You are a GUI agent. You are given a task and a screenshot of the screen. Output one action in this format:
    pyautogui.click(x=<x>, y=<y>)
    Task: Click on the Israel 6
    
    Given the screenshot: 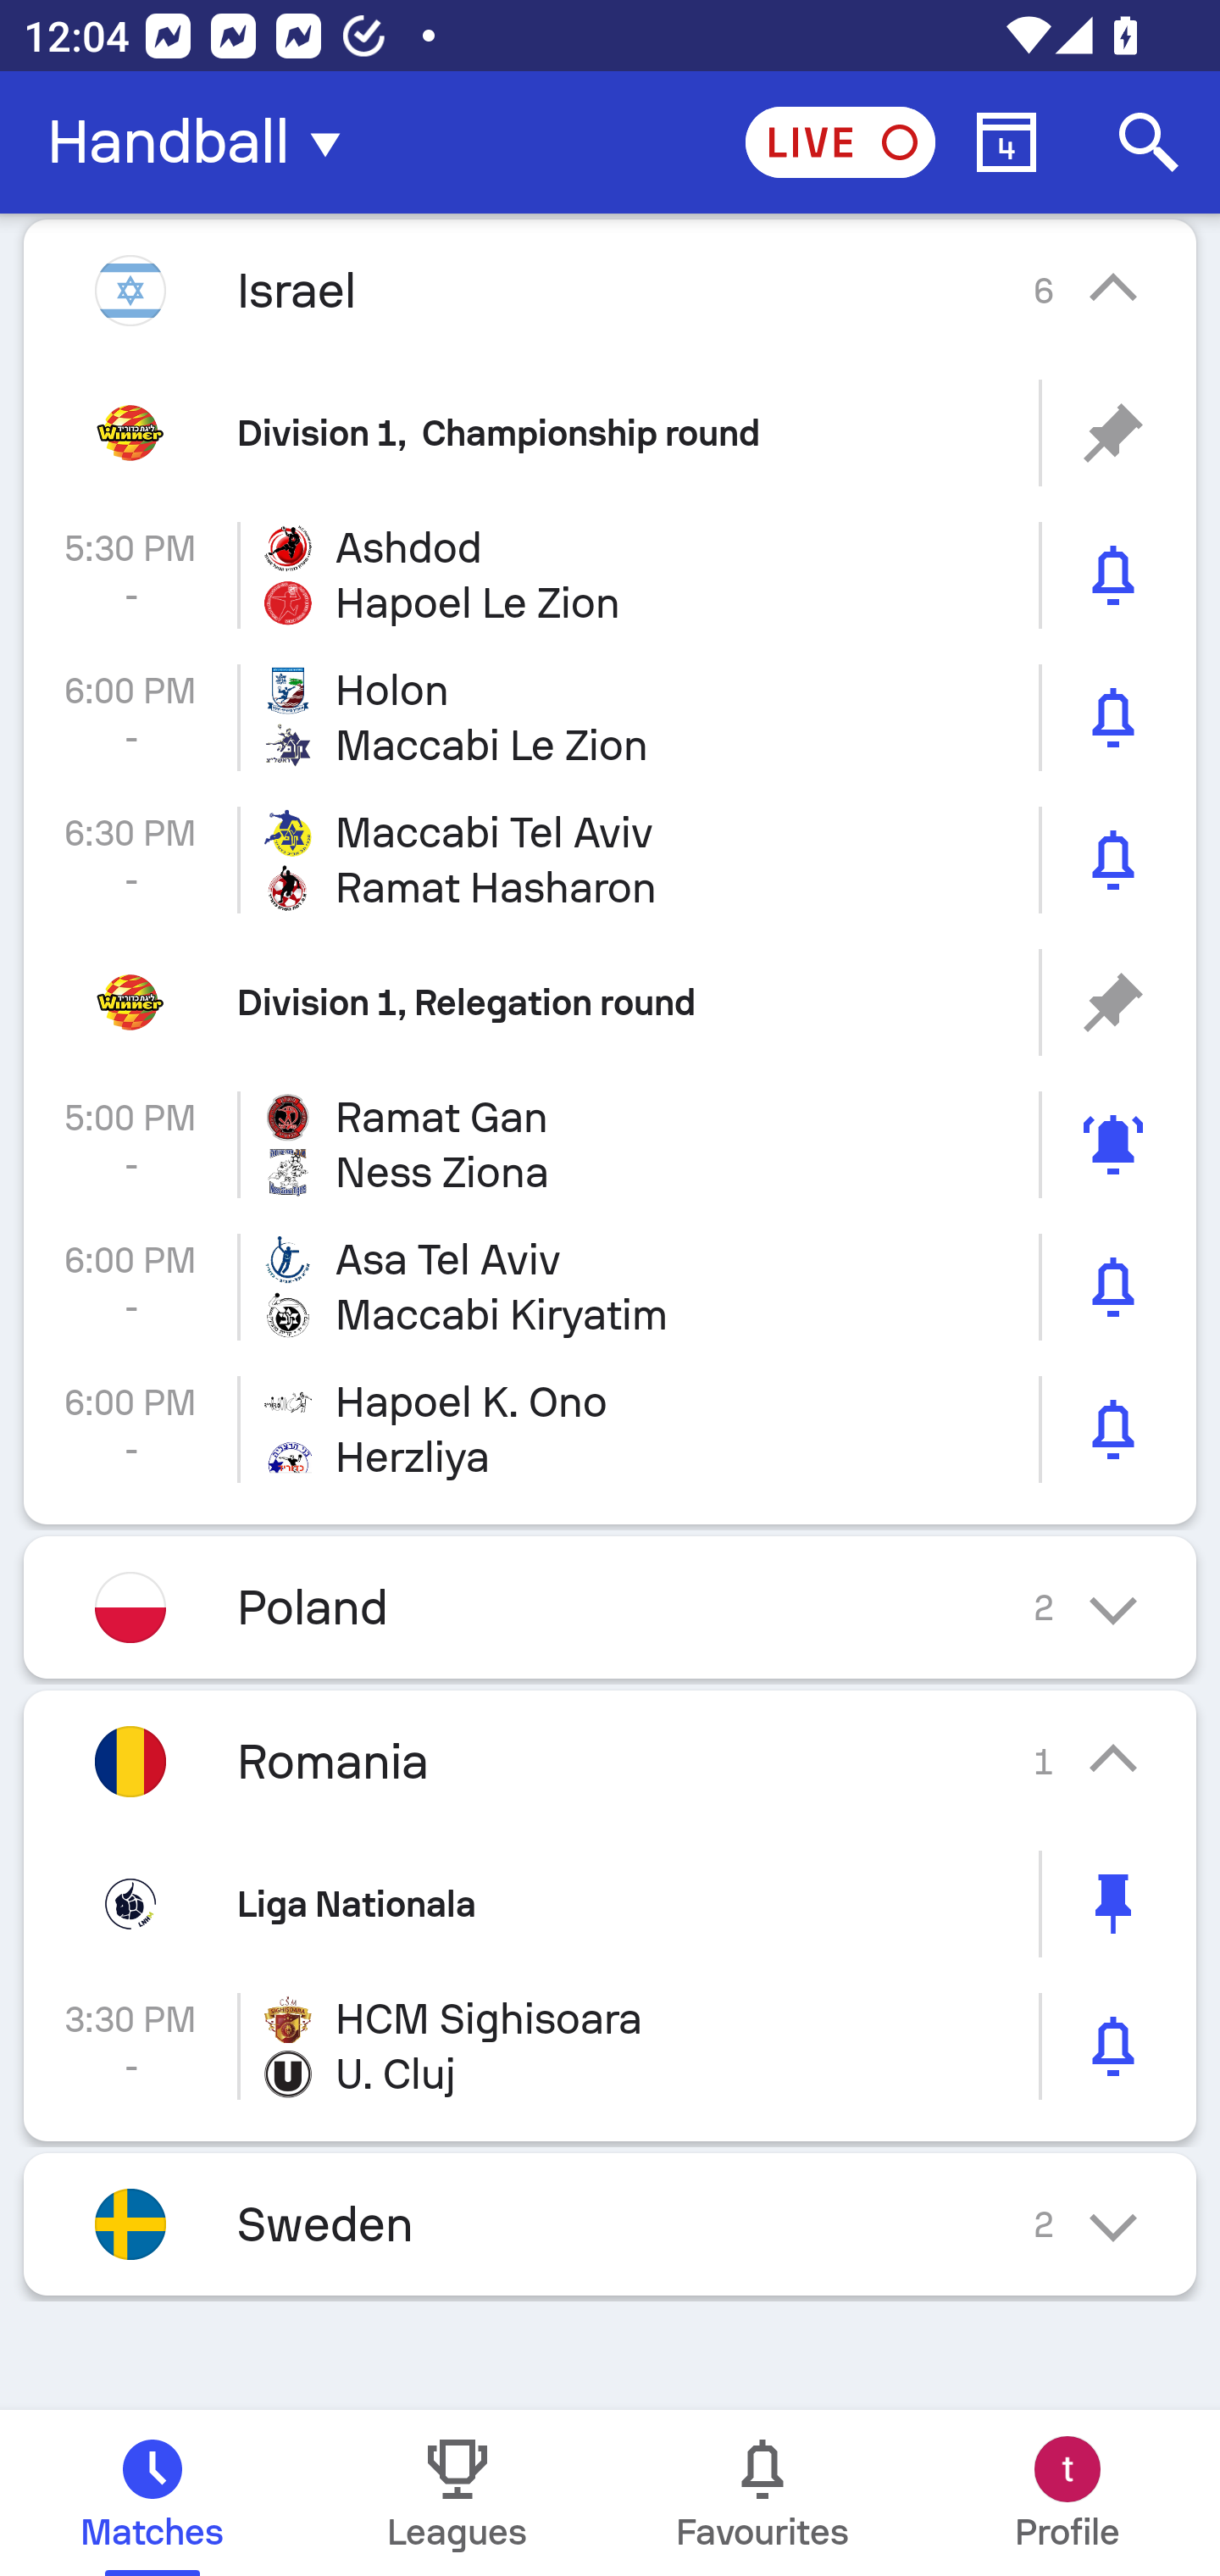 What is the action you would take?
    pyautogui.click(x=610, y=290)
    